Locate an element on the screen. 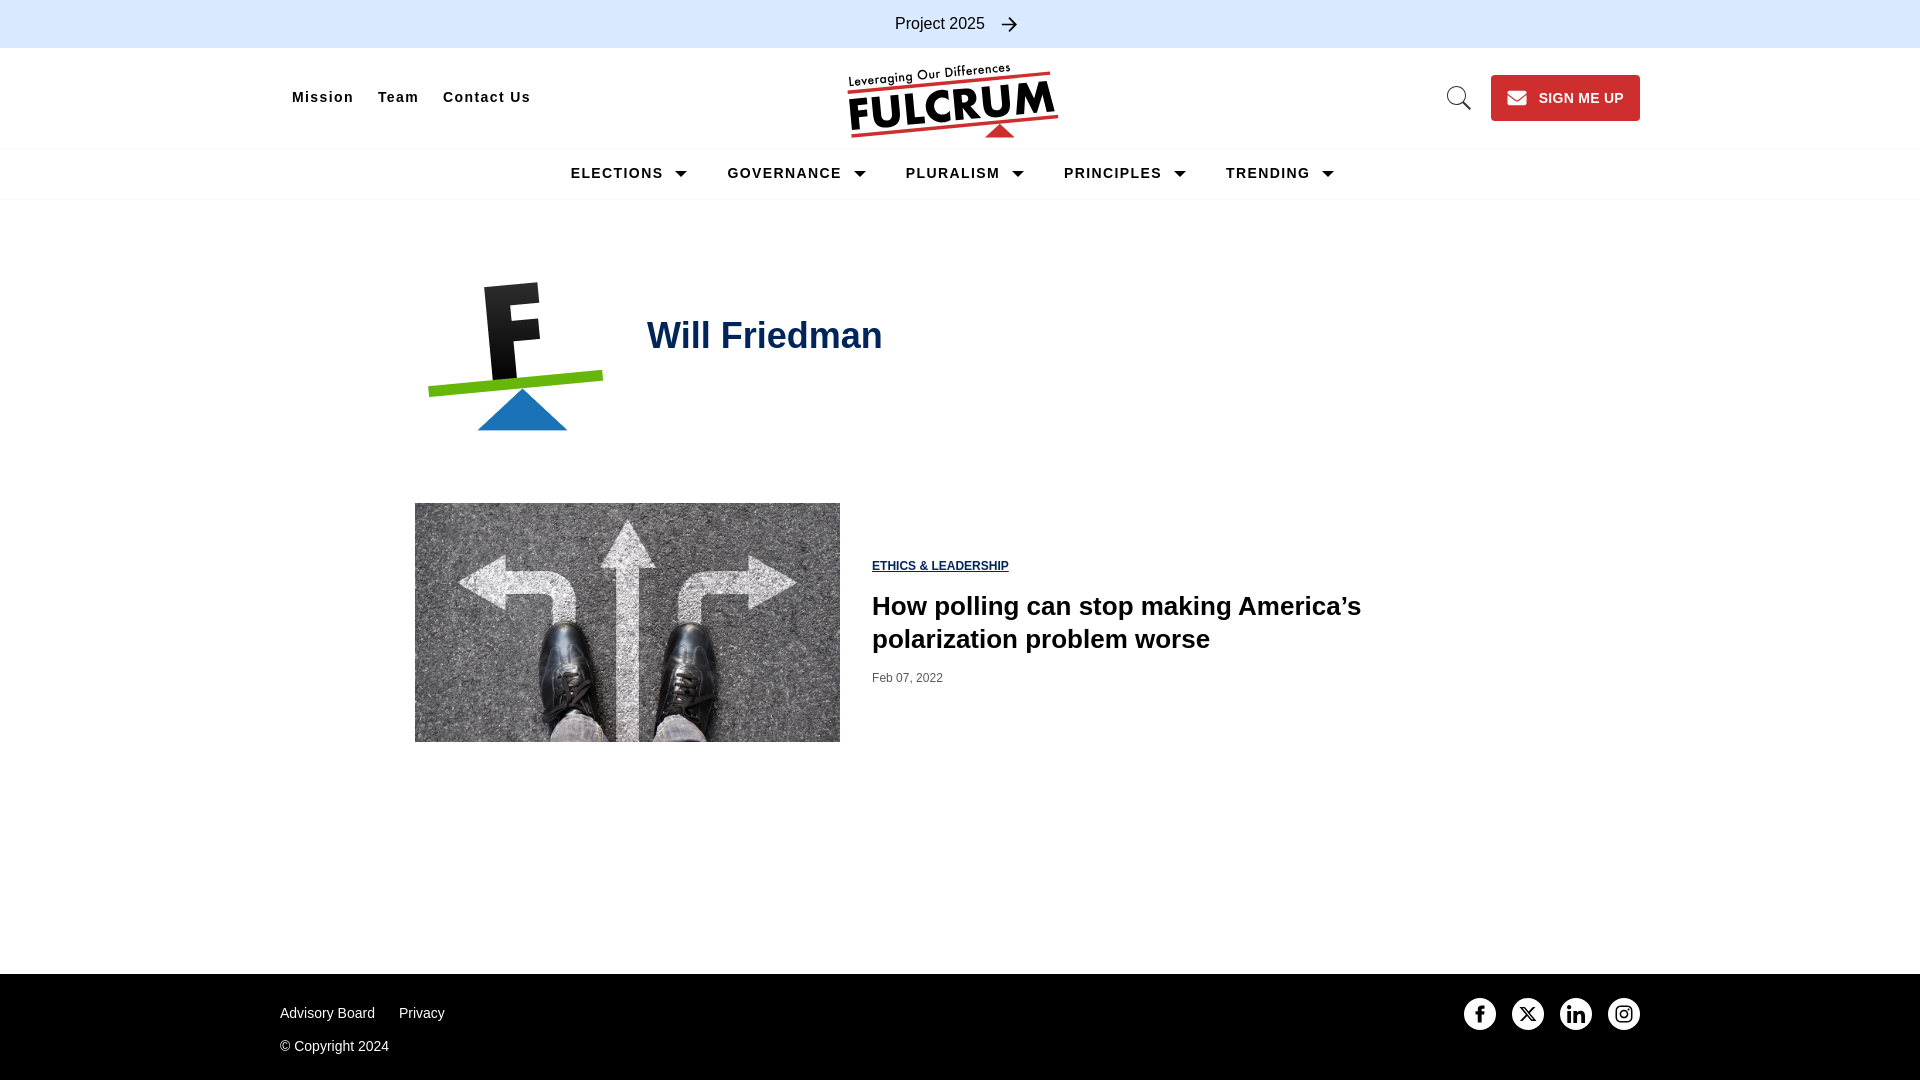 The image size is (1920, 1080). Contact Us is located at coordinates (486, 98).